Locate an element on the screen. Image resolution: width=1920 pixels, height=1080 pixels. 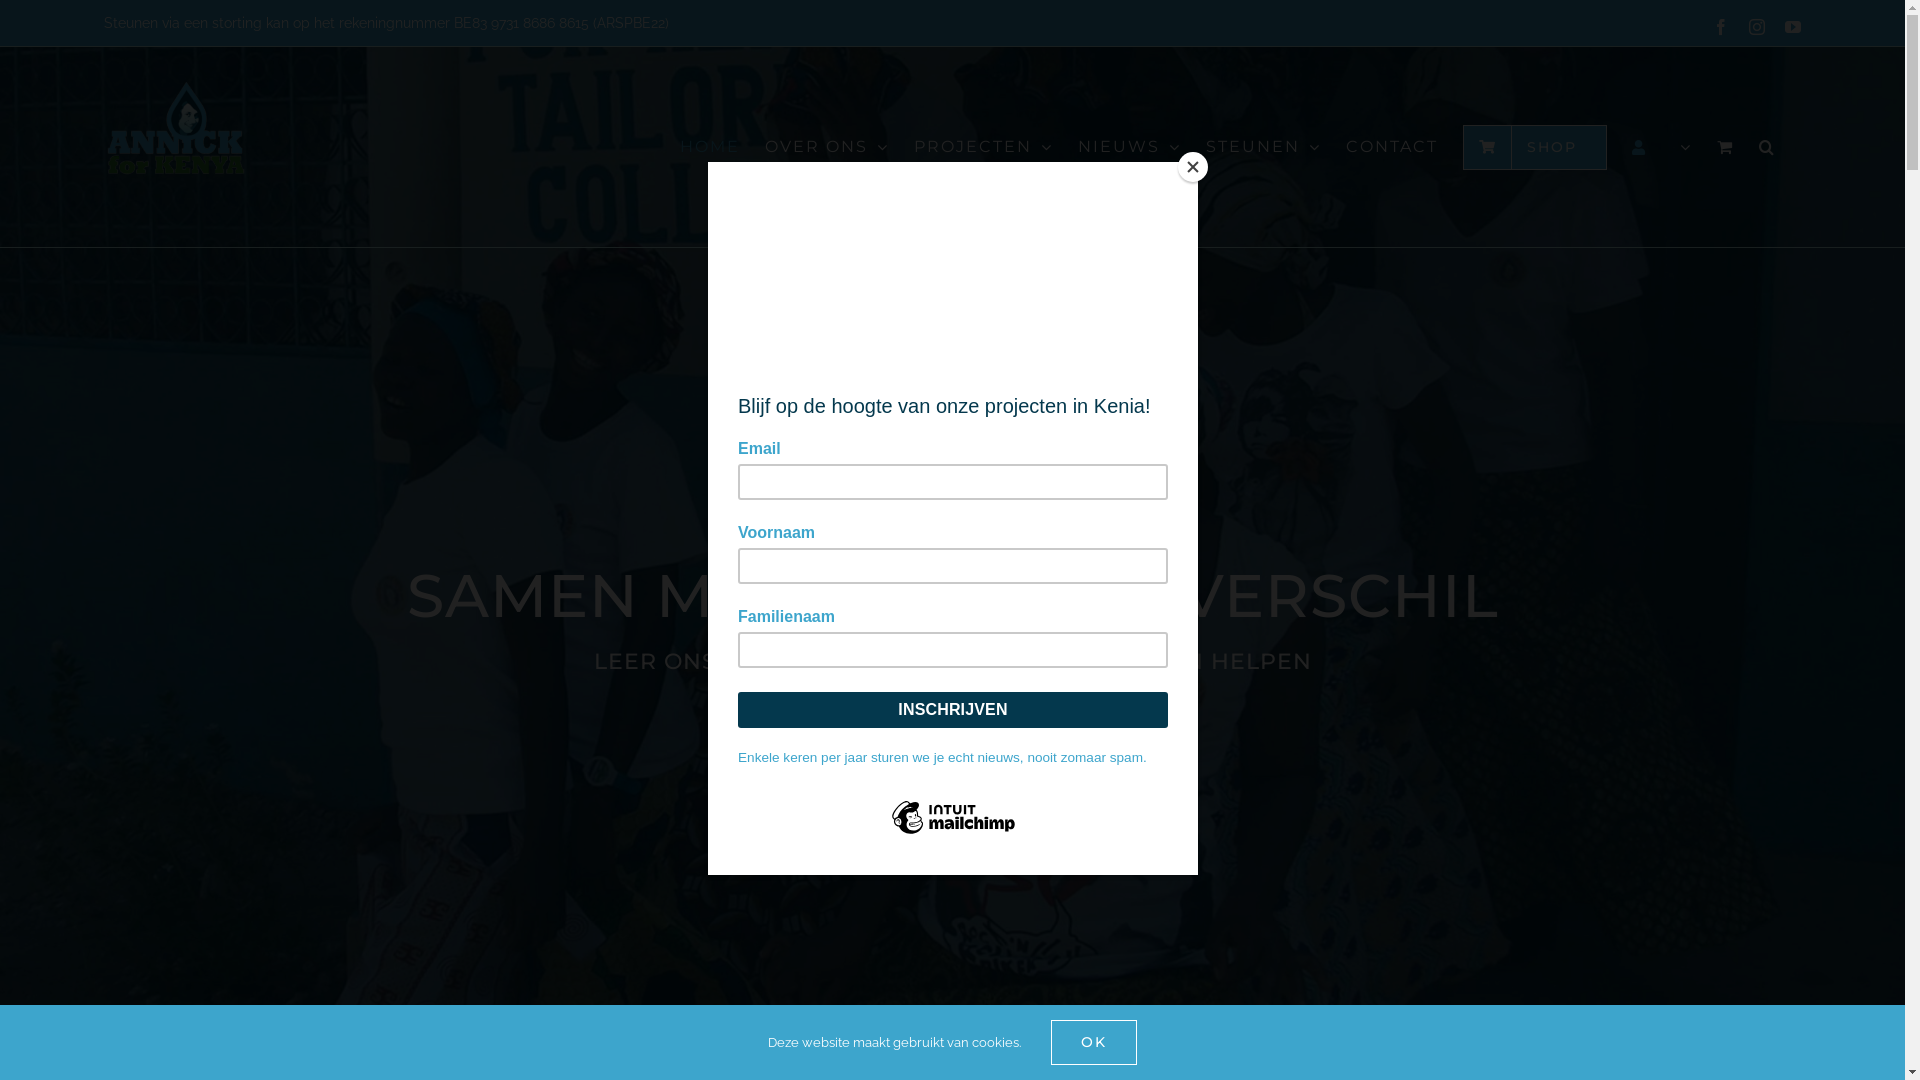
Inloggen is located at coordinates (1736, 448).